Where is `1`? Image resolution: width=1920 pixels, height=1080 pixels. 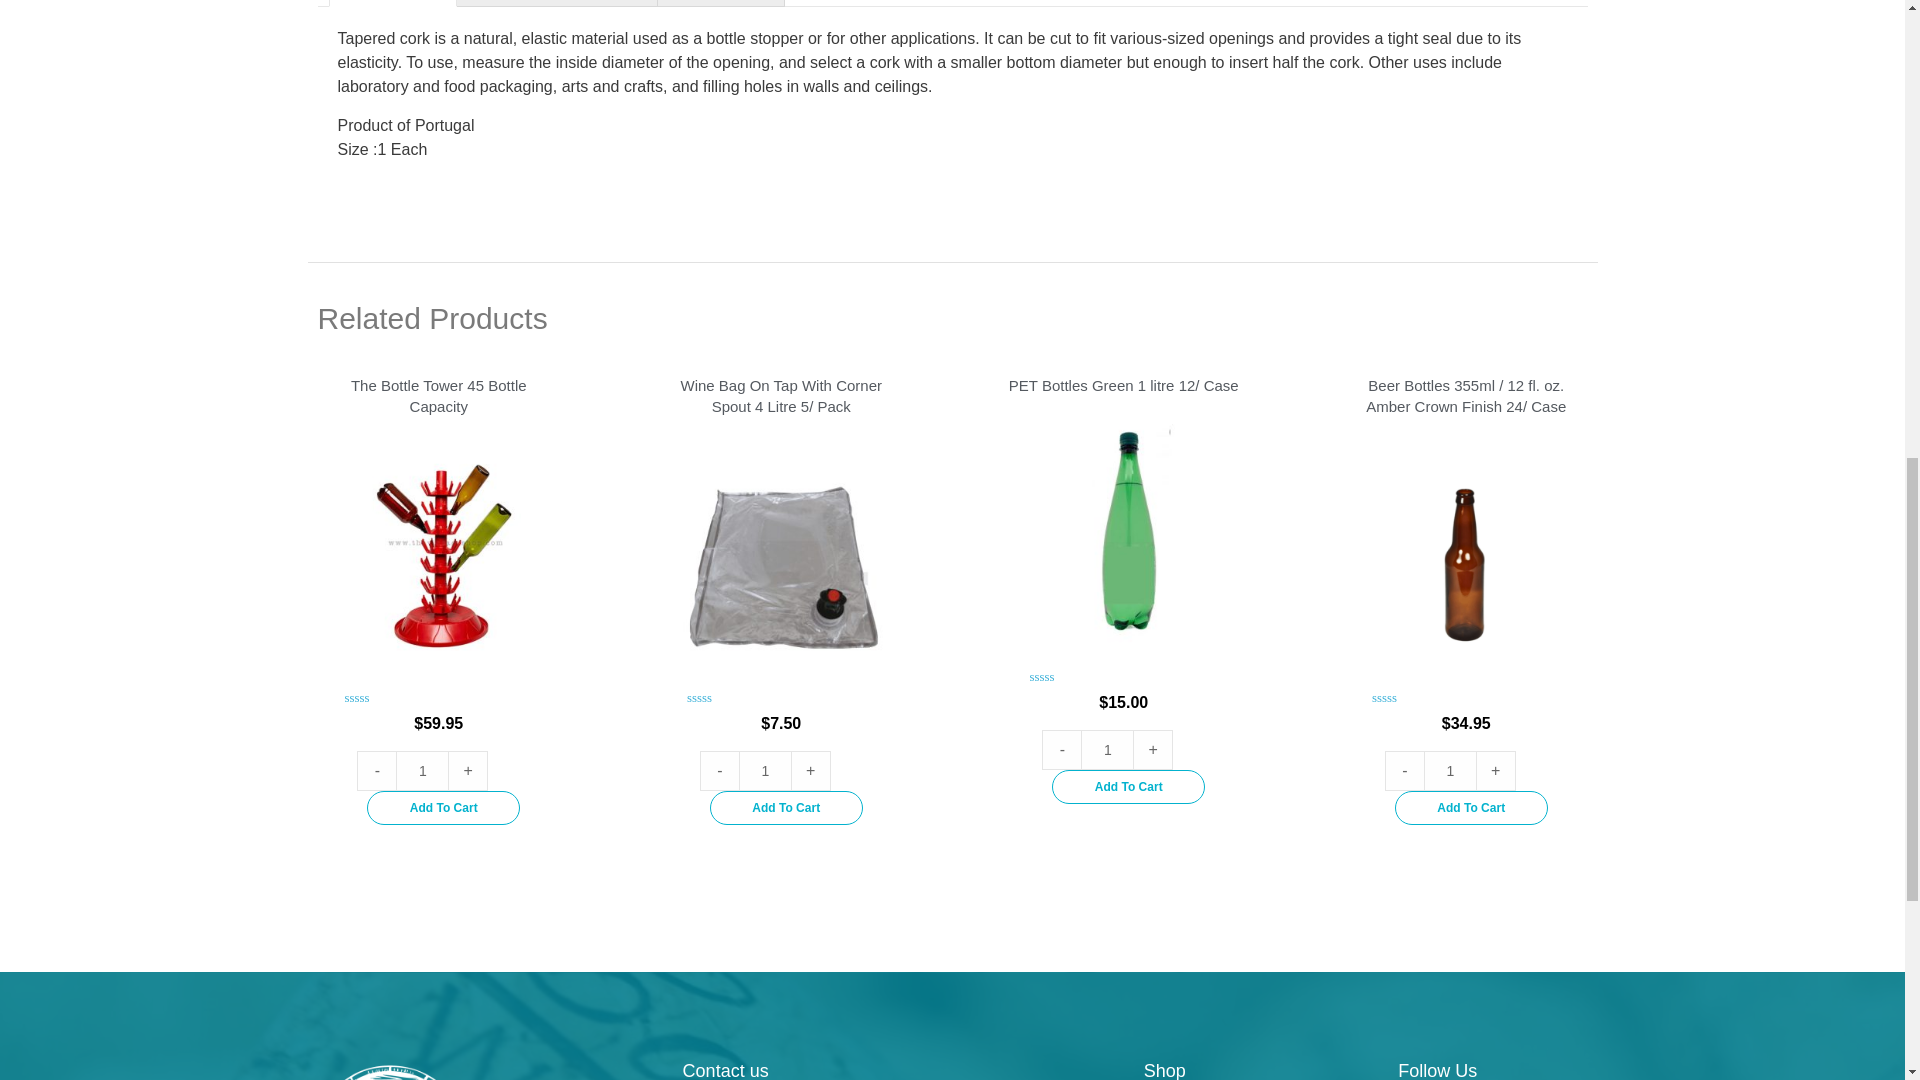 1 is located at coordinates (1450, 770).